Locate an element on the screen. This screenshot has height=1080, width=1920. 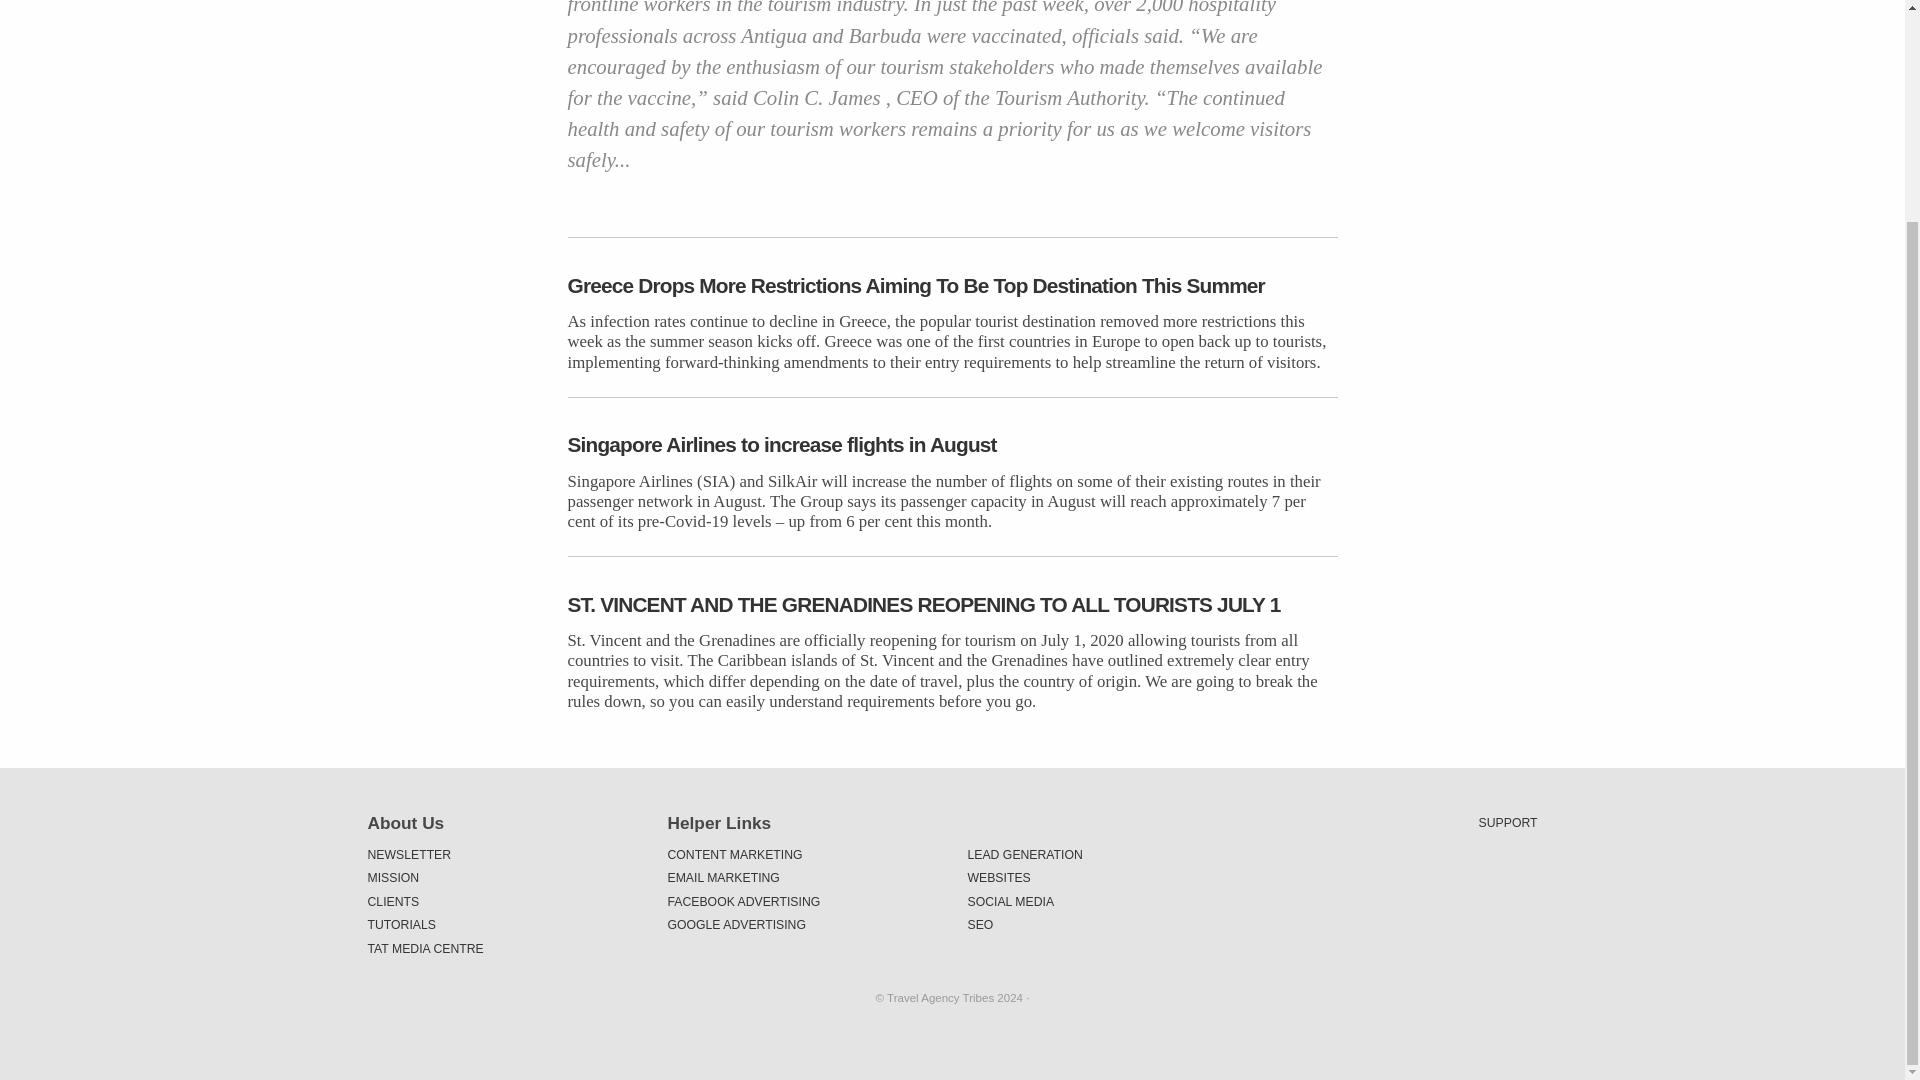
MISSION is located at coordinates (502, 878).